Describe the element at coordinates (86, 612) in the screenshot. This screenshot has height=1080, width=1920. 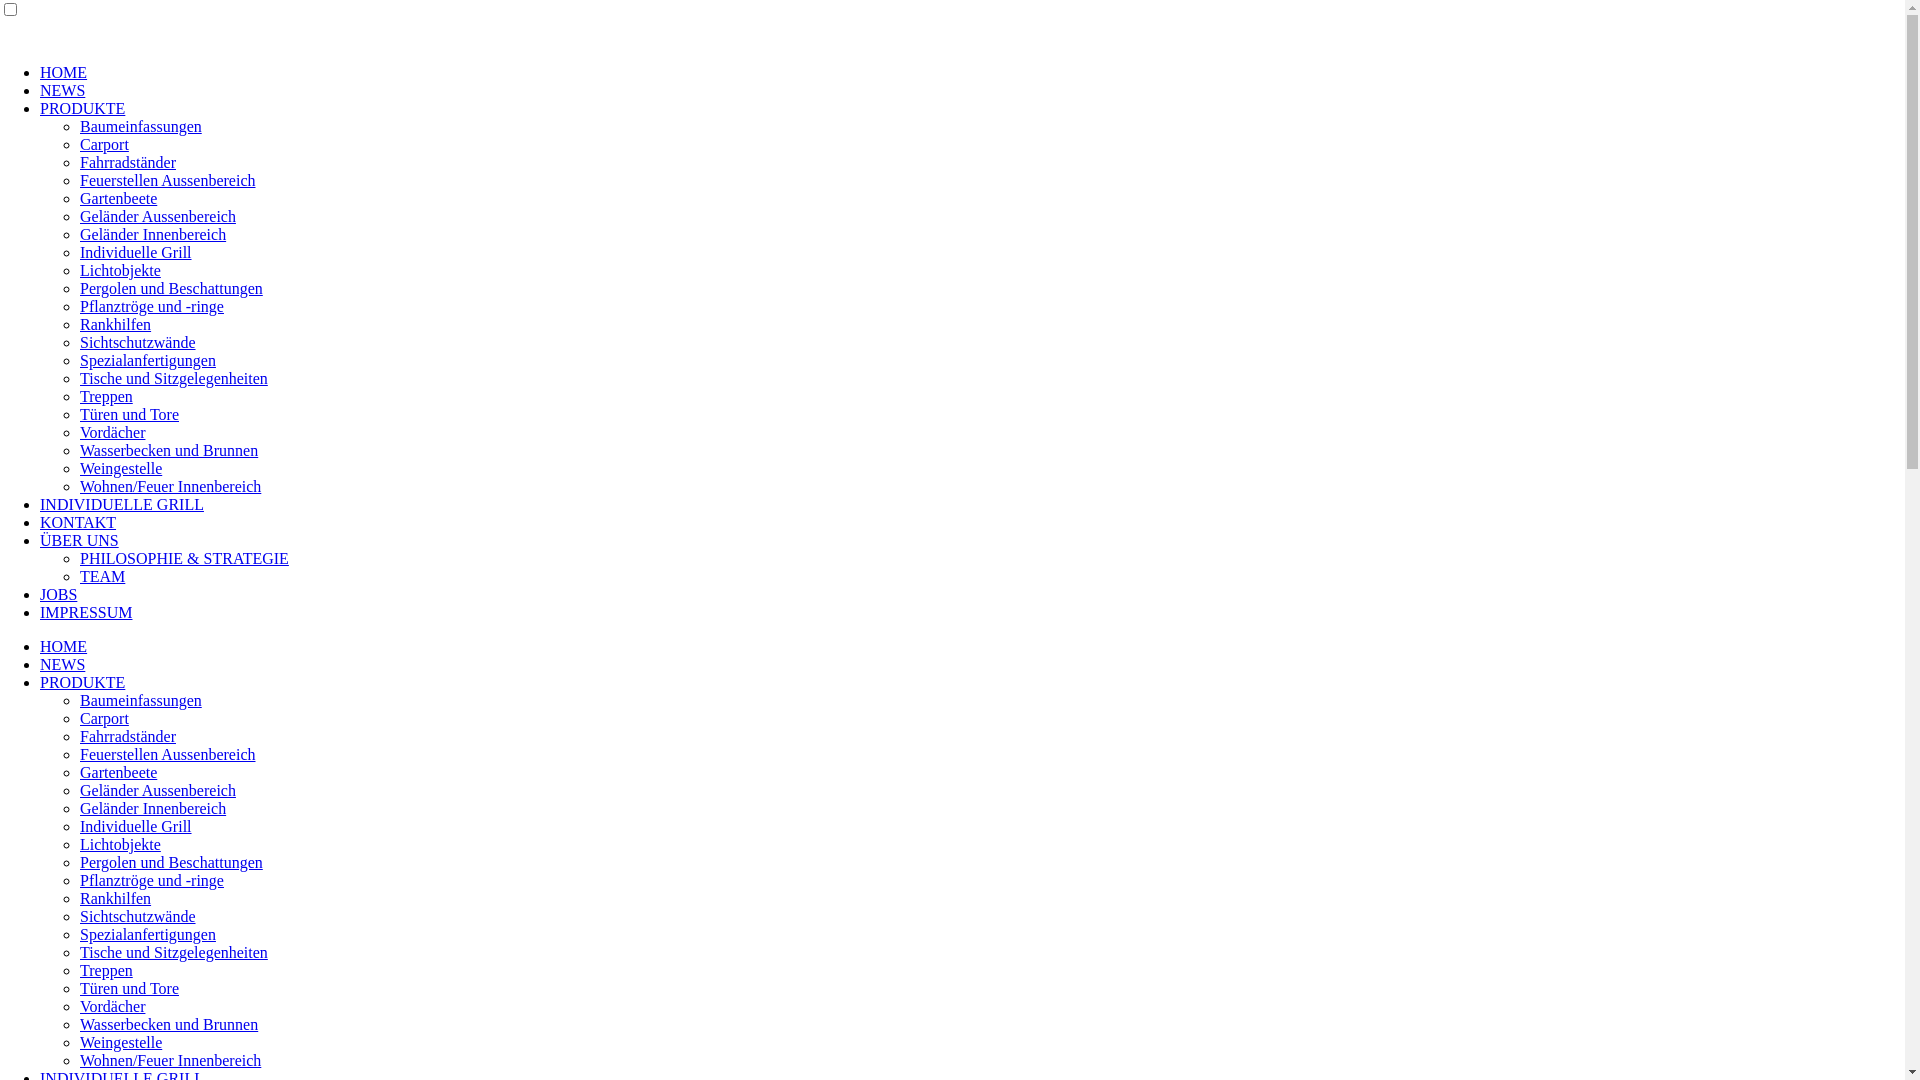
I see `IMPRESSUM` at that location.